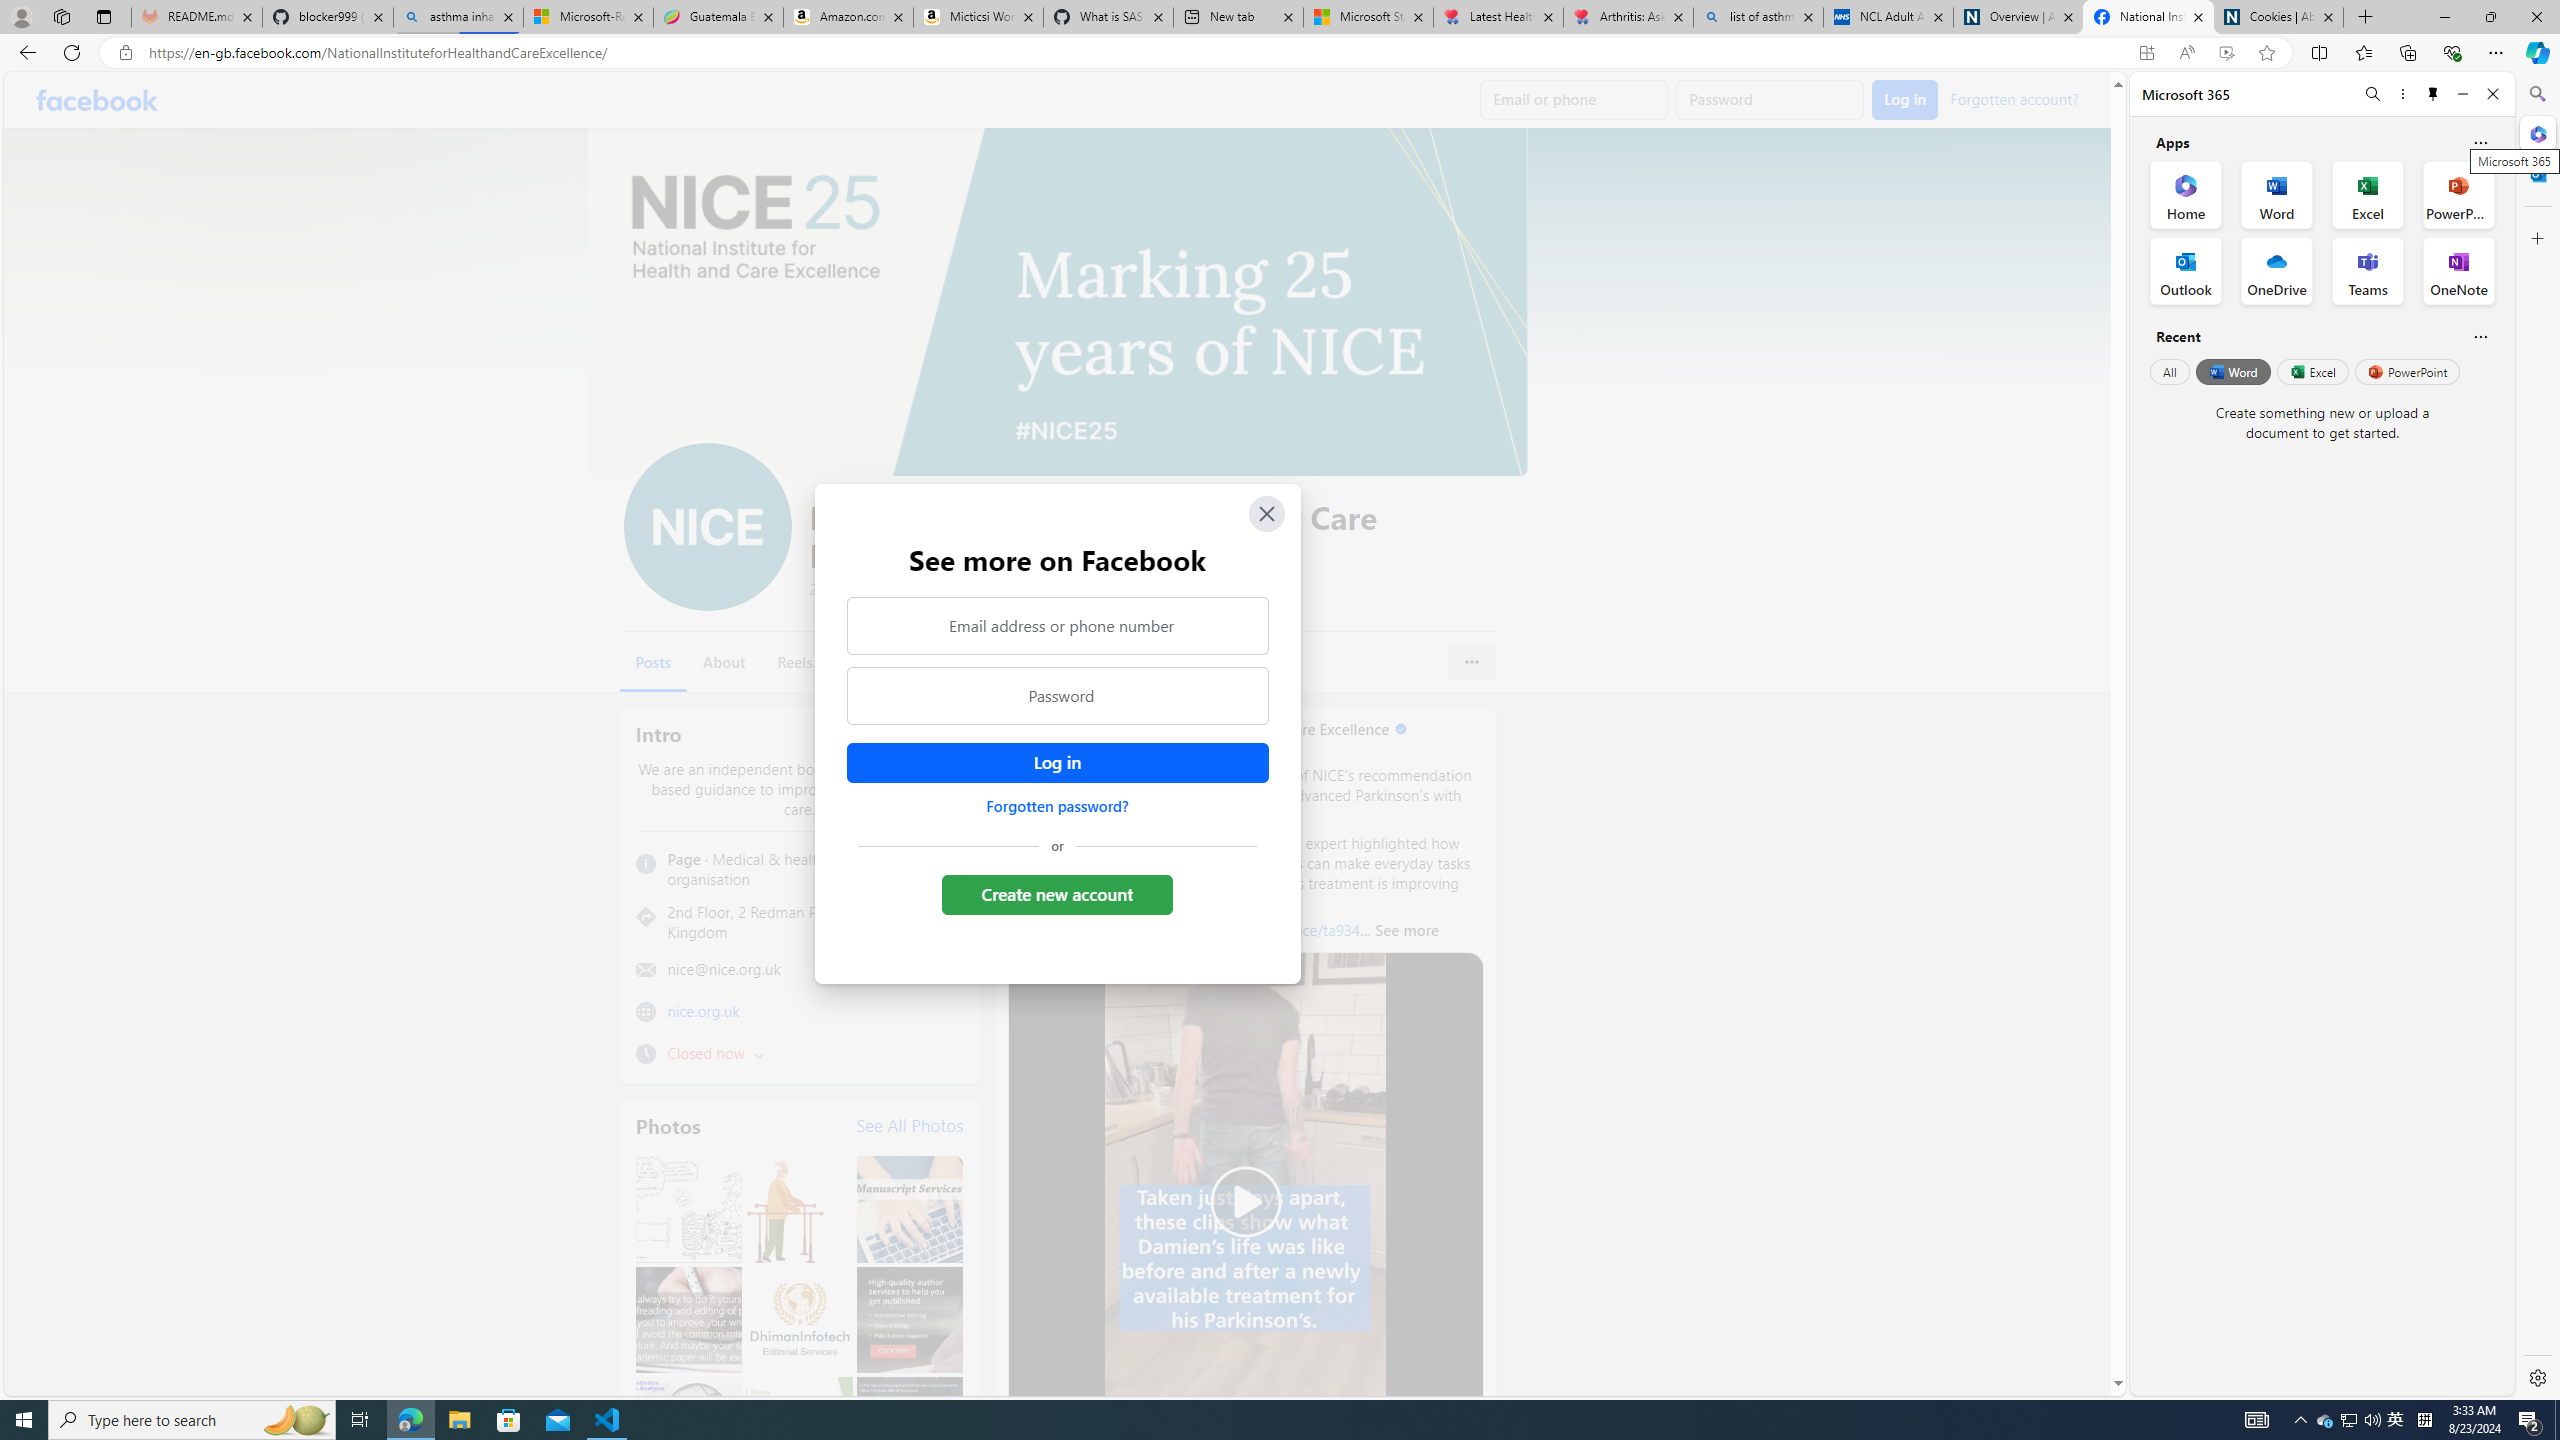 The image size is (2560, 1440). I want to click on Email address or phone number, so click(1057, 625).